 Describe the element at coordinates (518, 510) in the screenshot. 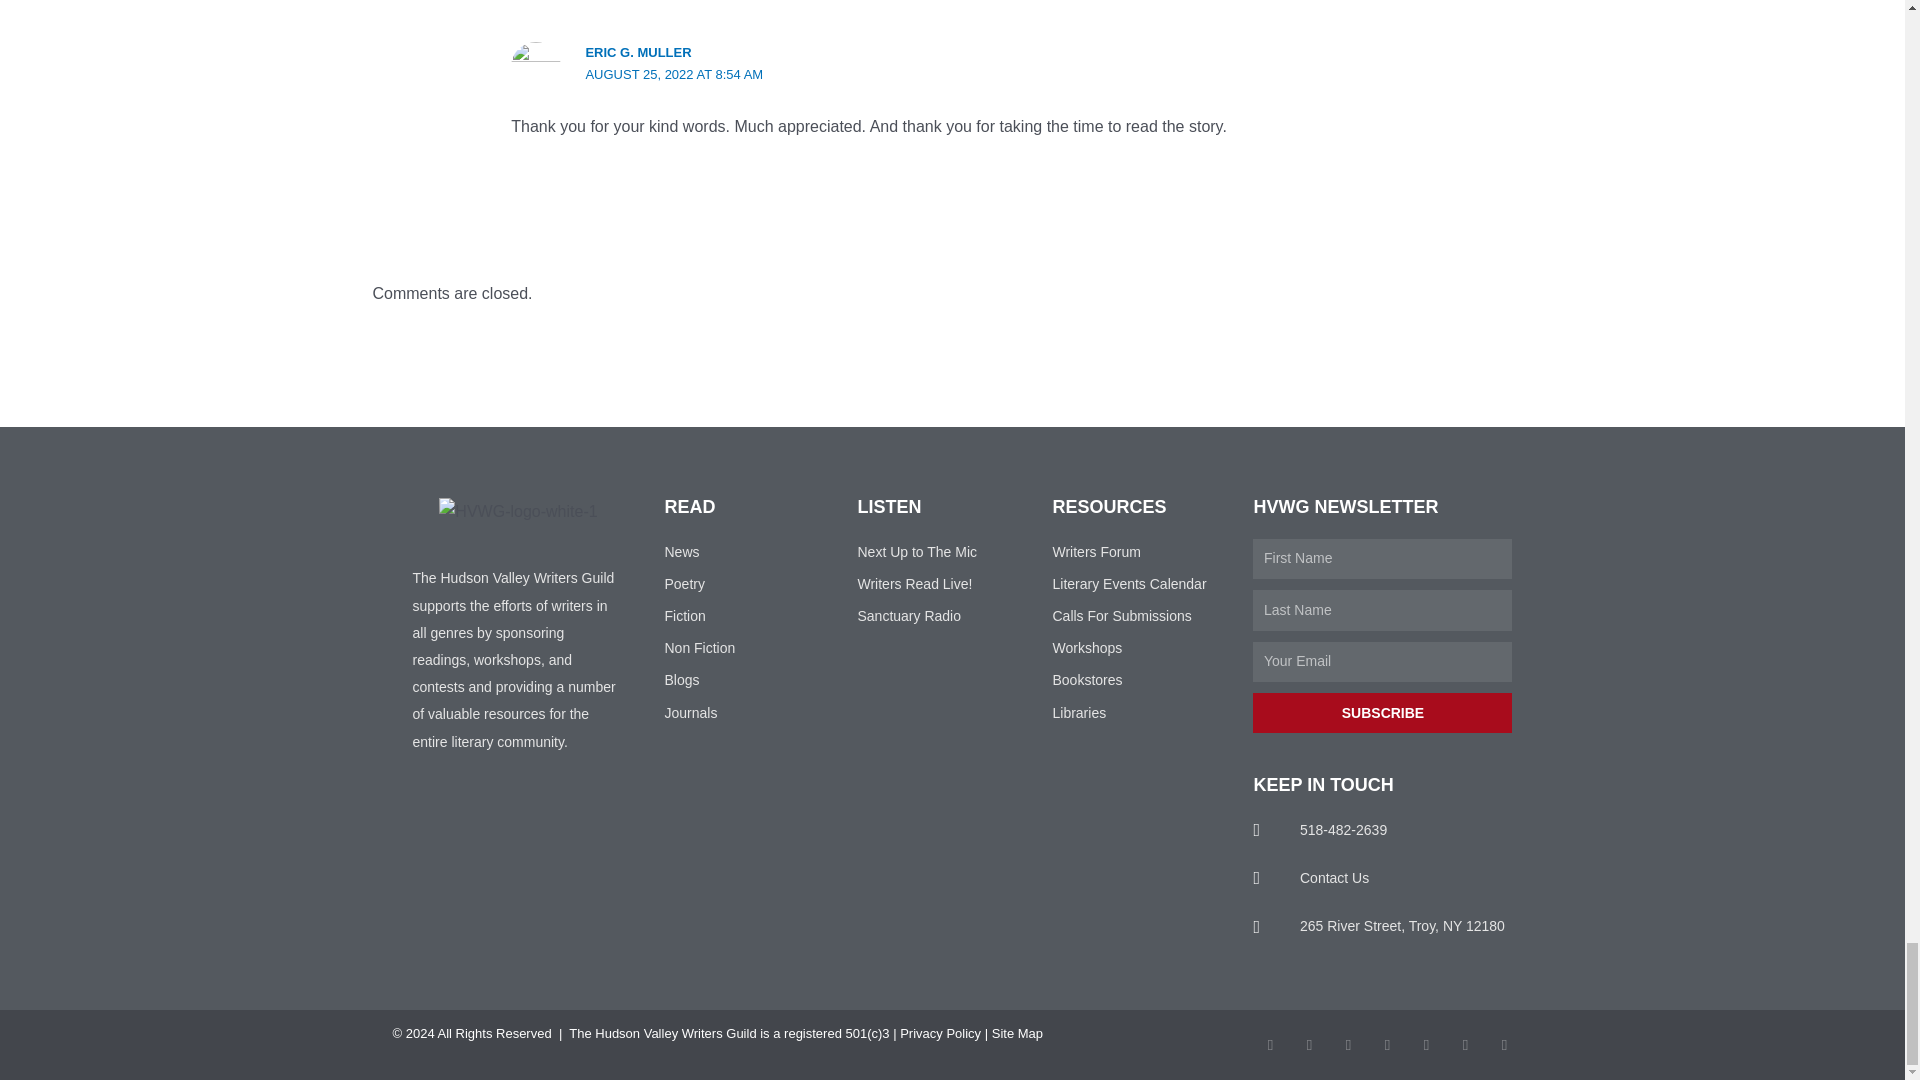

I see `HVWG-logo-white-1` at that location.